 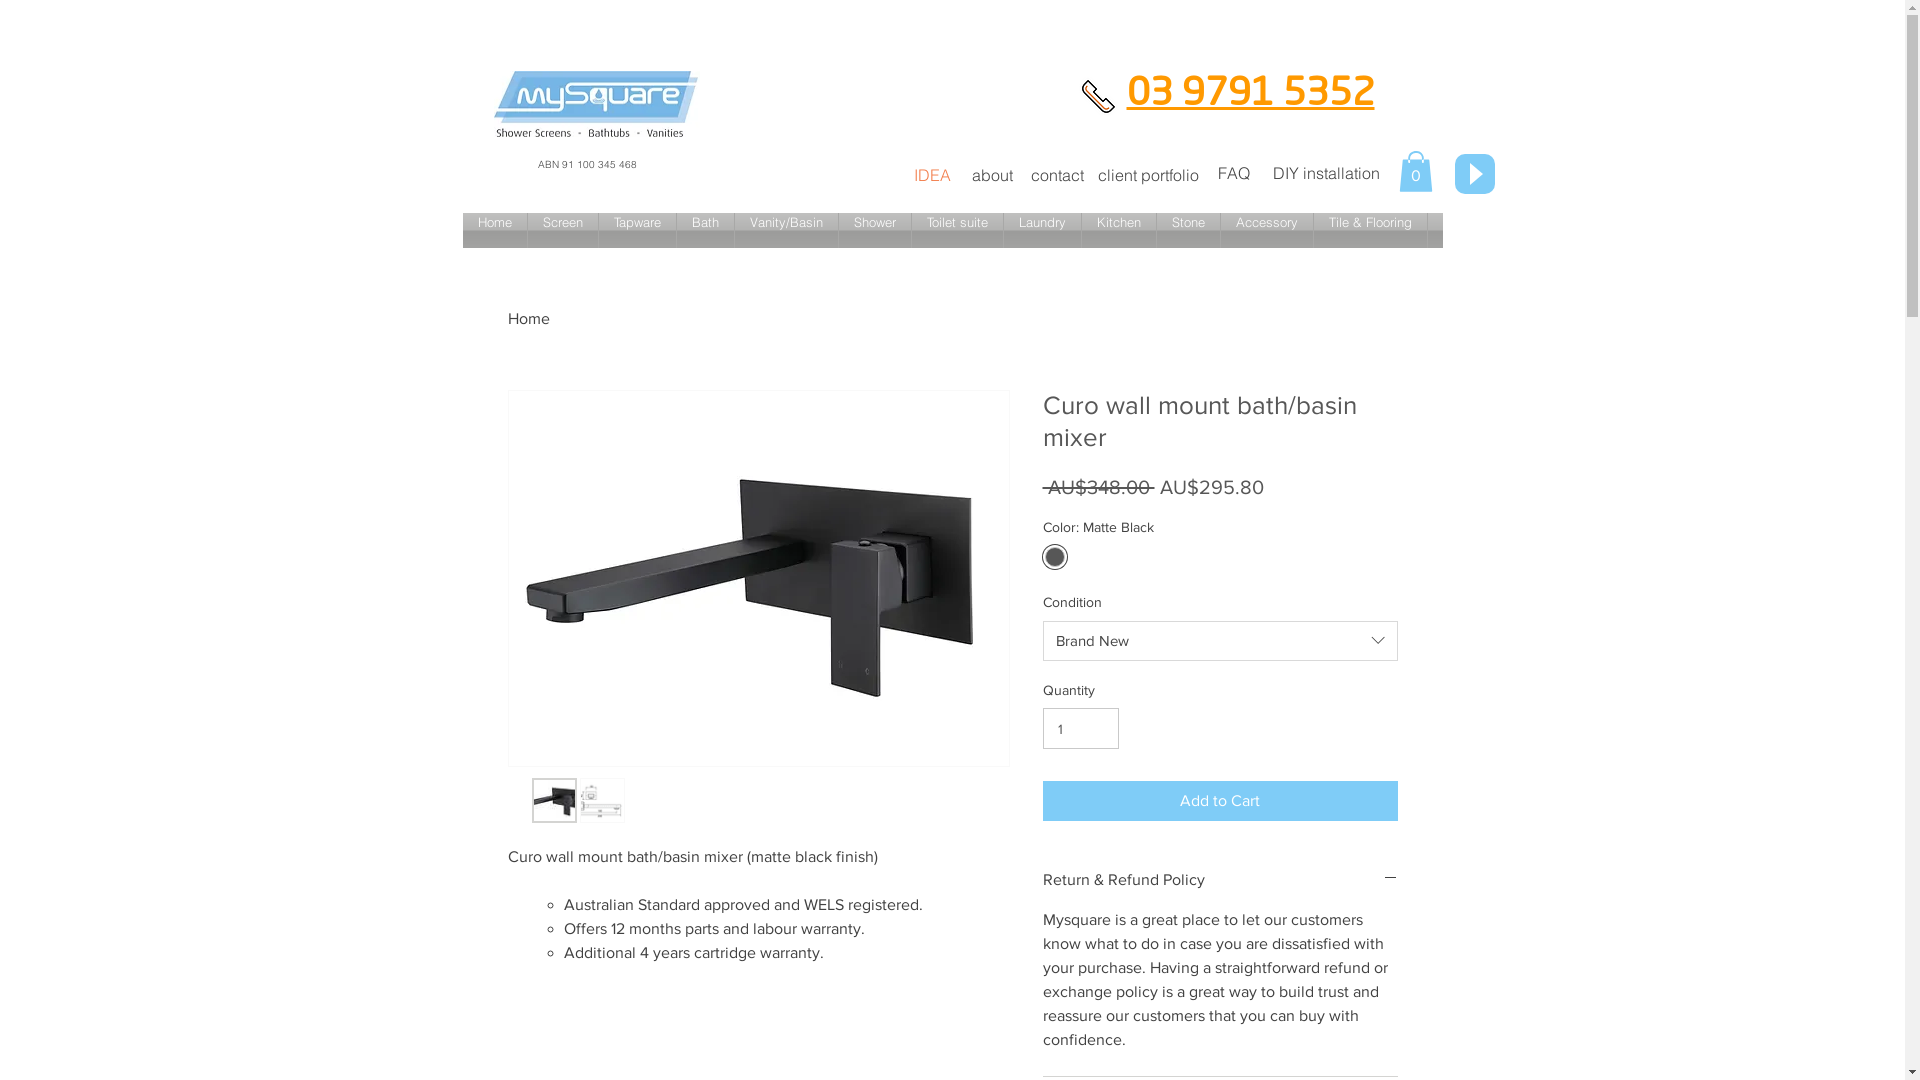 I want to click on Laundry, so click(x=1042, y=230).